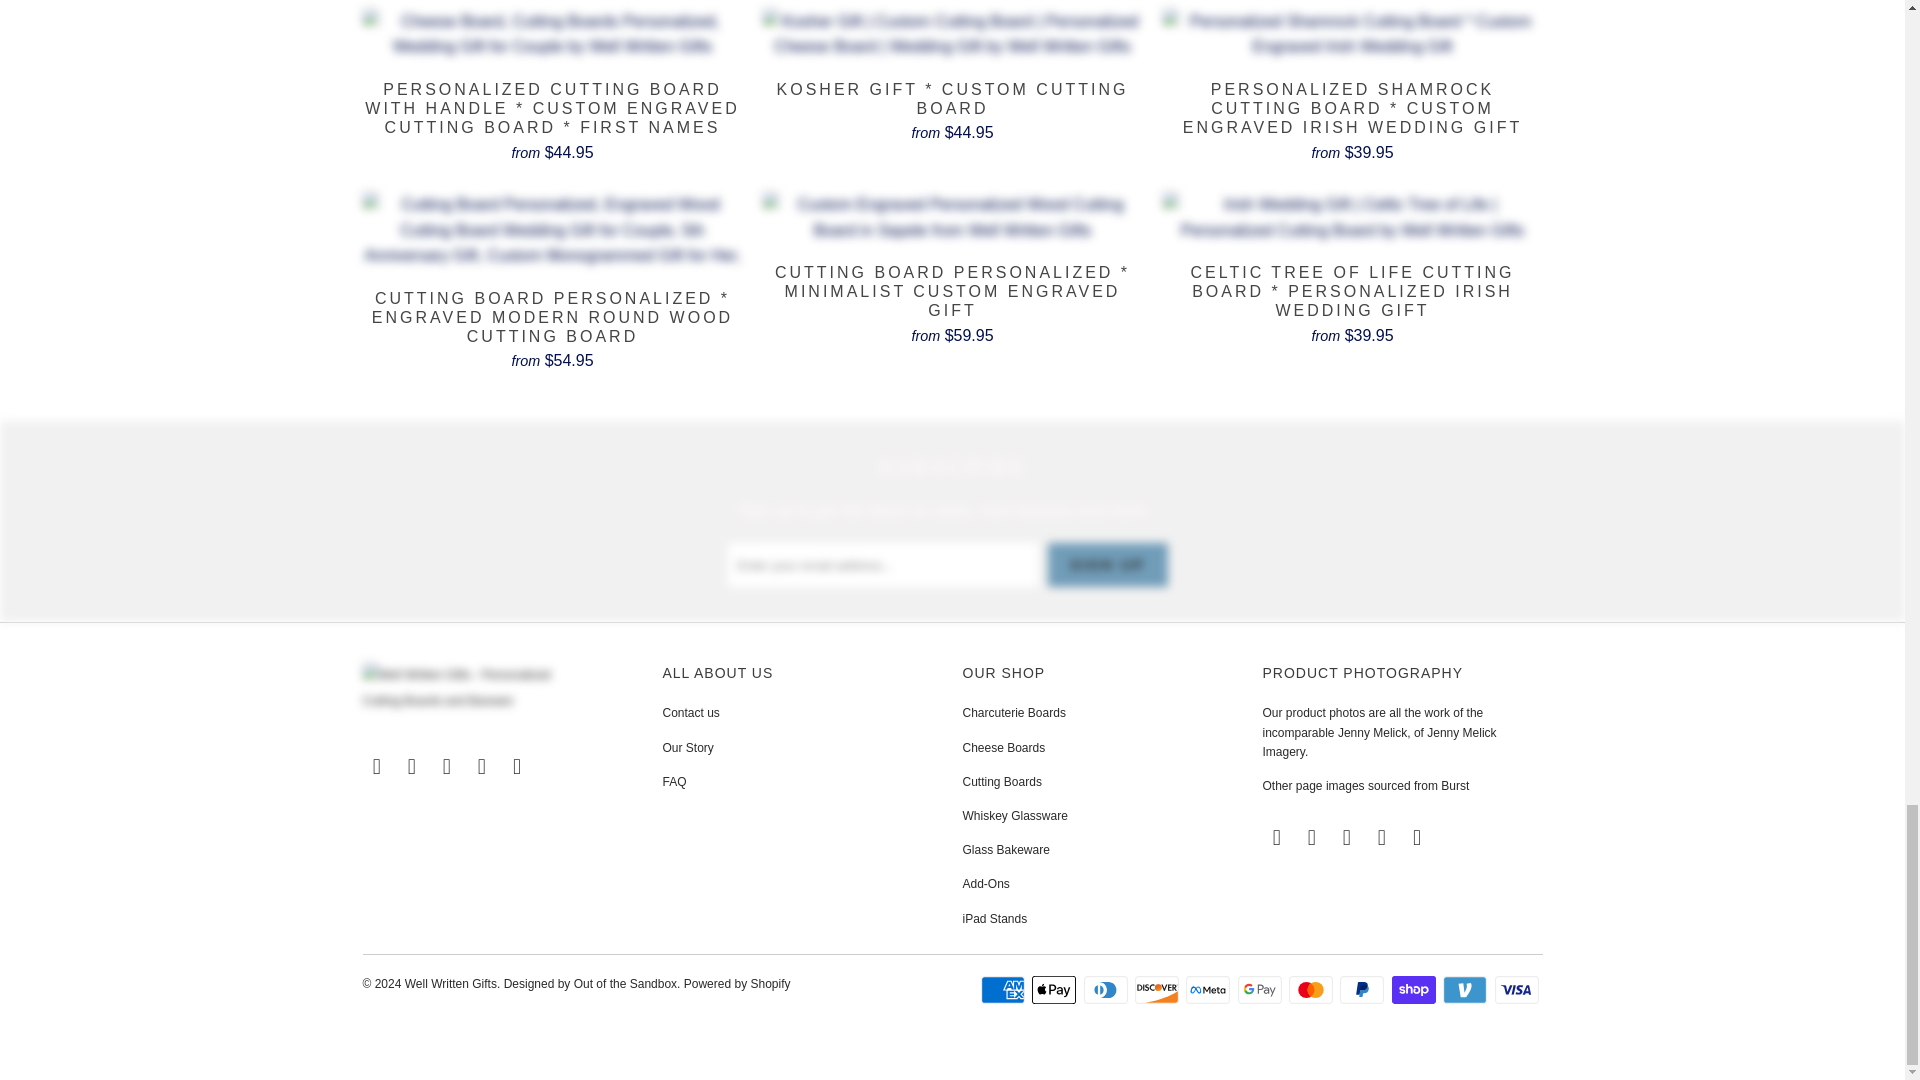 This screenshot has width=1920, height=1080. I want to click on Sign Up, so click(1108, 565).